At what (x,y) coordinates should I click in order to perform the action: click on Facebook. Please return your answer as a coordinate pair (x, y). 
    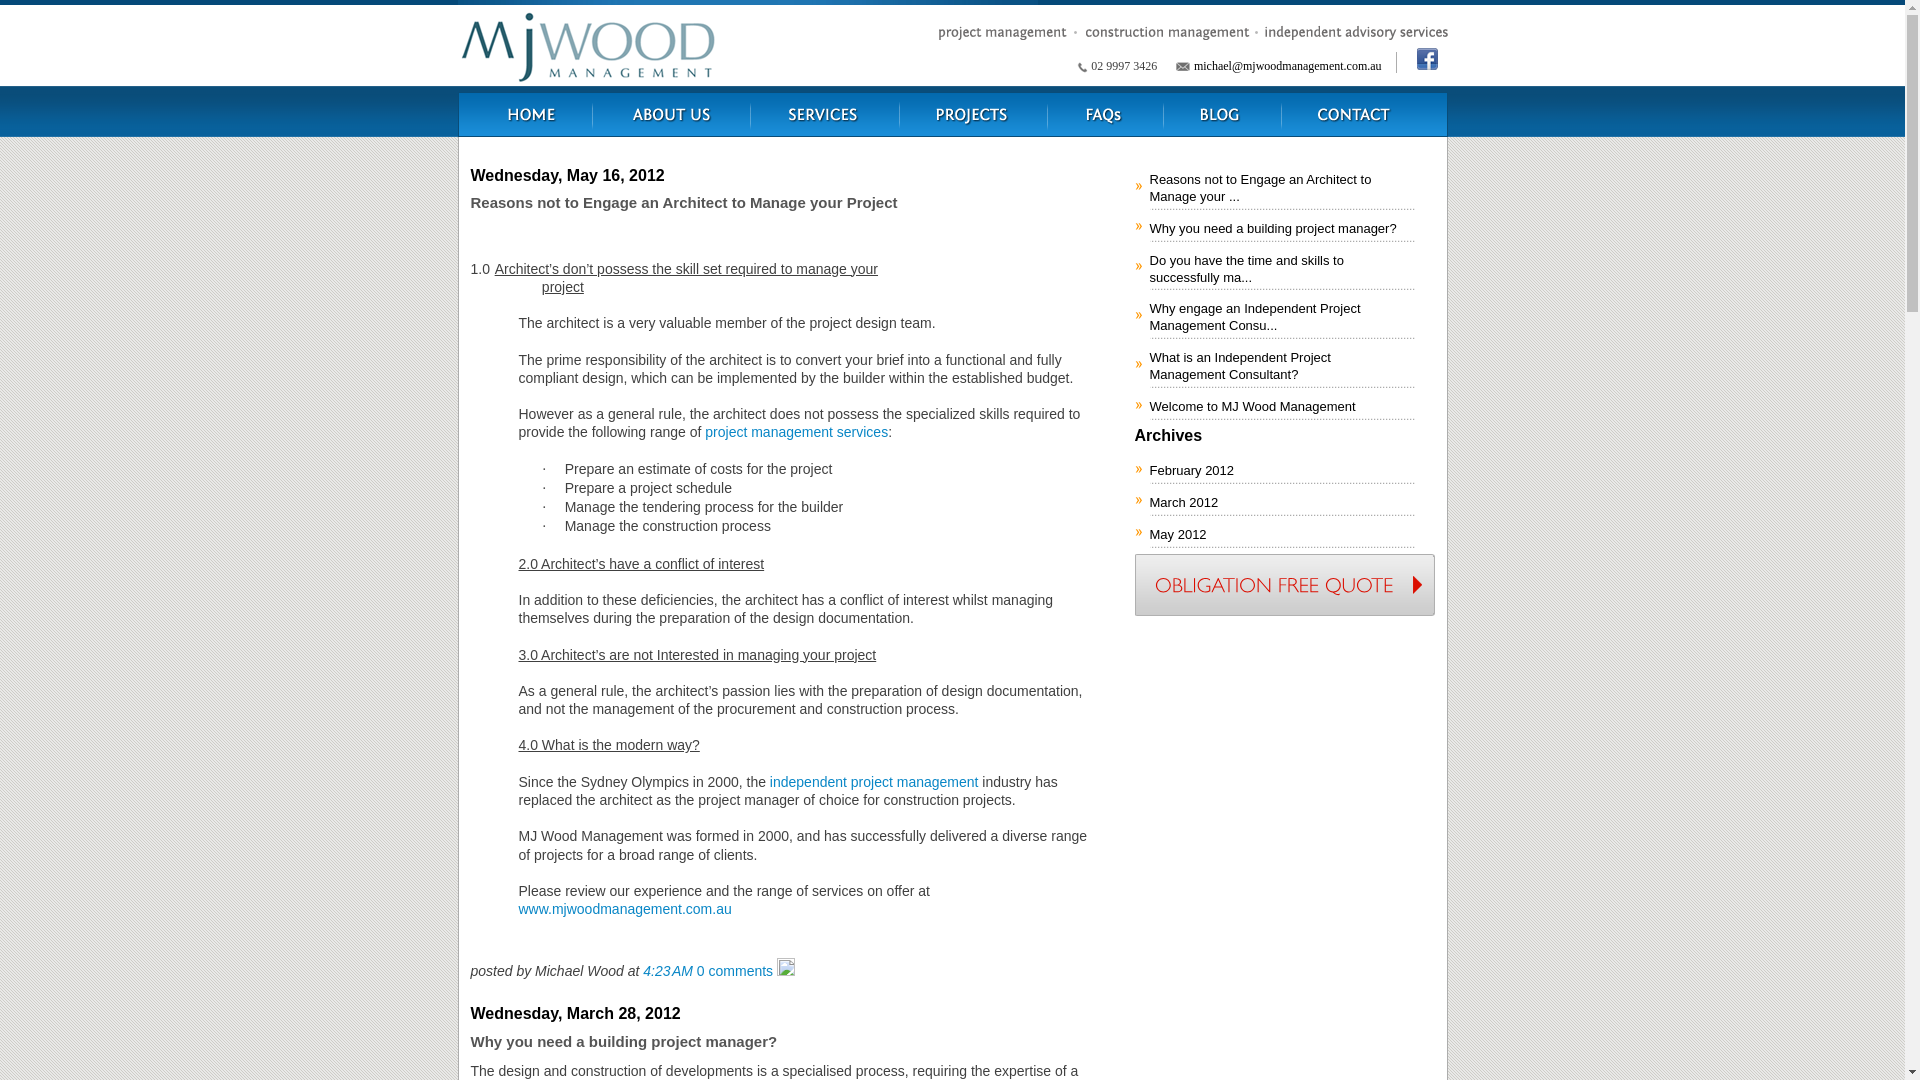
    Looking at the image, I should click on (1422, 62).